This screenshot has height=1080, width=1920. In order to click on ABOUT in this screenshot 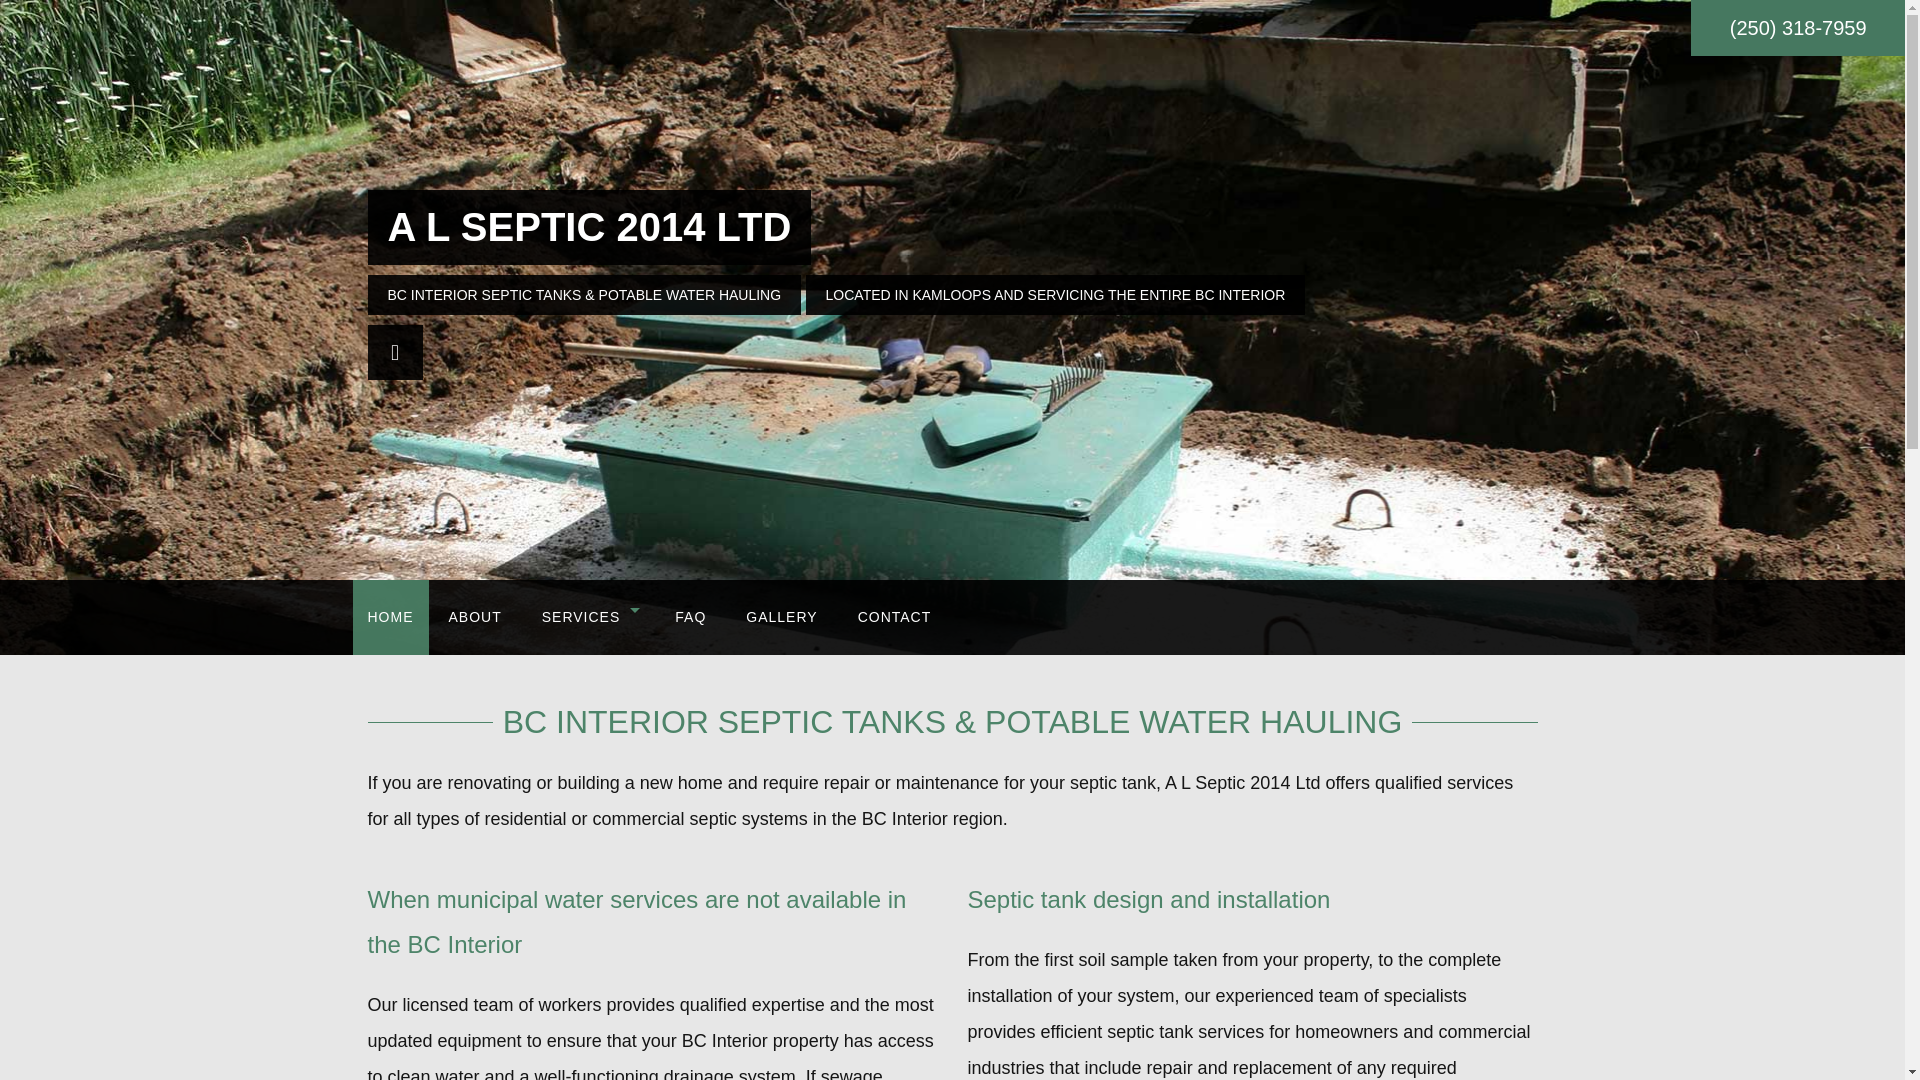, I will do `click(474, 616)`.